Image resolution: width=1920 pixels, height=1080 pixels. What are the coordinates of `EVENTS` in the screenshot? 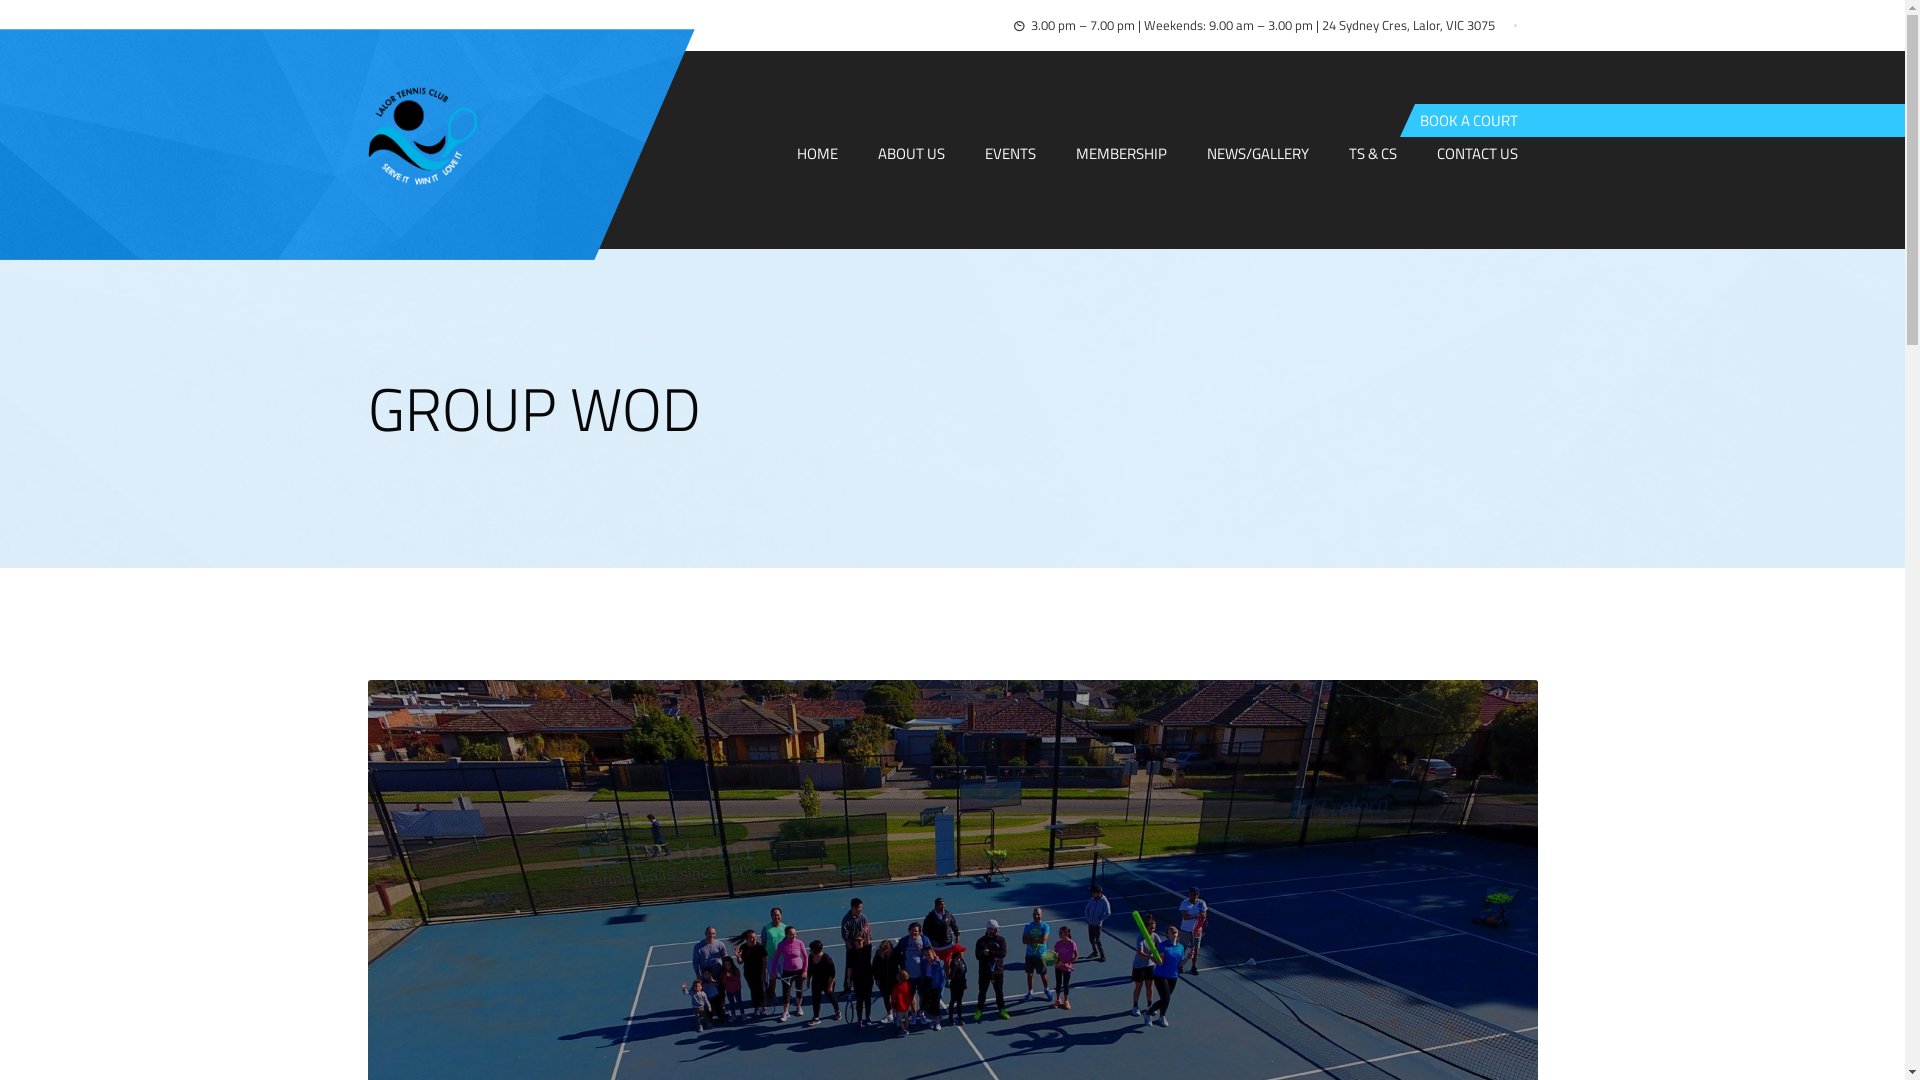 It's located at (1010, 154).